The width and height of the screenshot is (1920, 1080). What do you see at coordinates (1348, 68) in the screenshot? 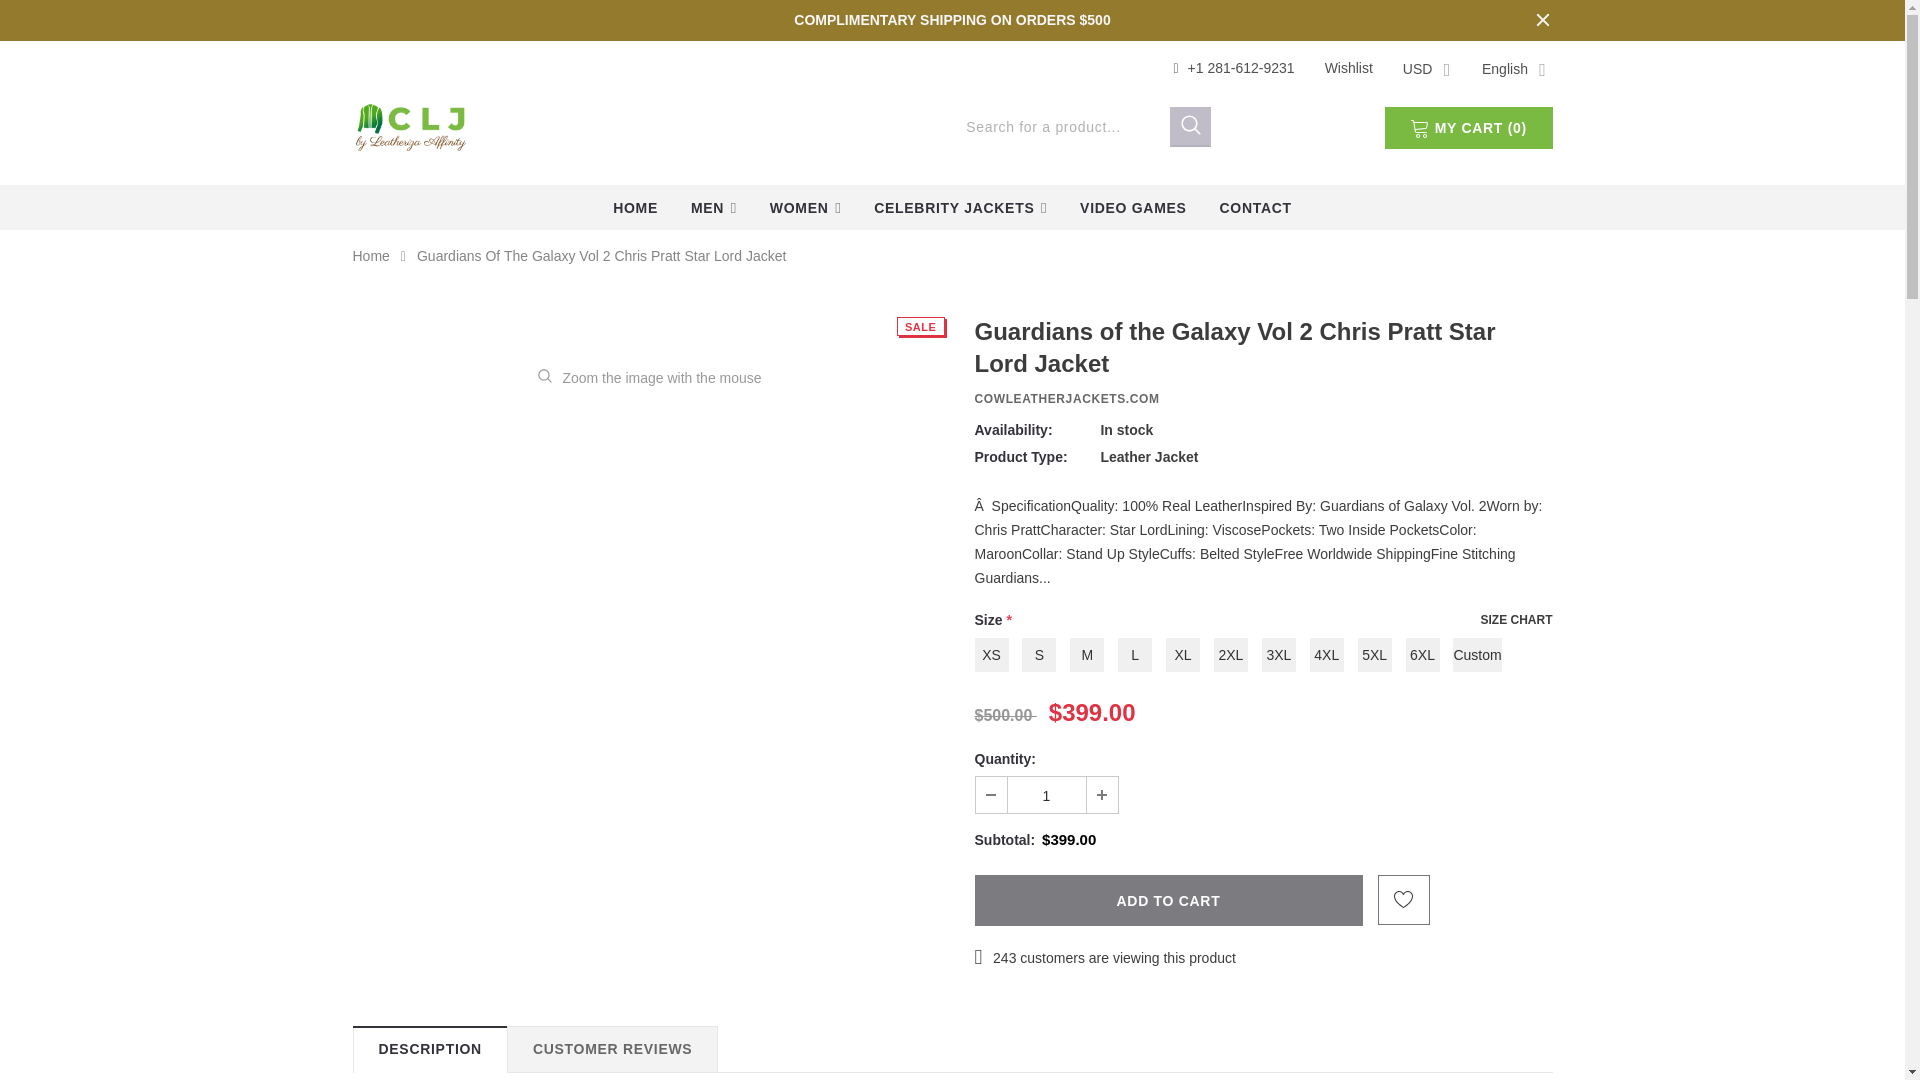
I see ` Wishlist` at bounding box center [1348, 68].